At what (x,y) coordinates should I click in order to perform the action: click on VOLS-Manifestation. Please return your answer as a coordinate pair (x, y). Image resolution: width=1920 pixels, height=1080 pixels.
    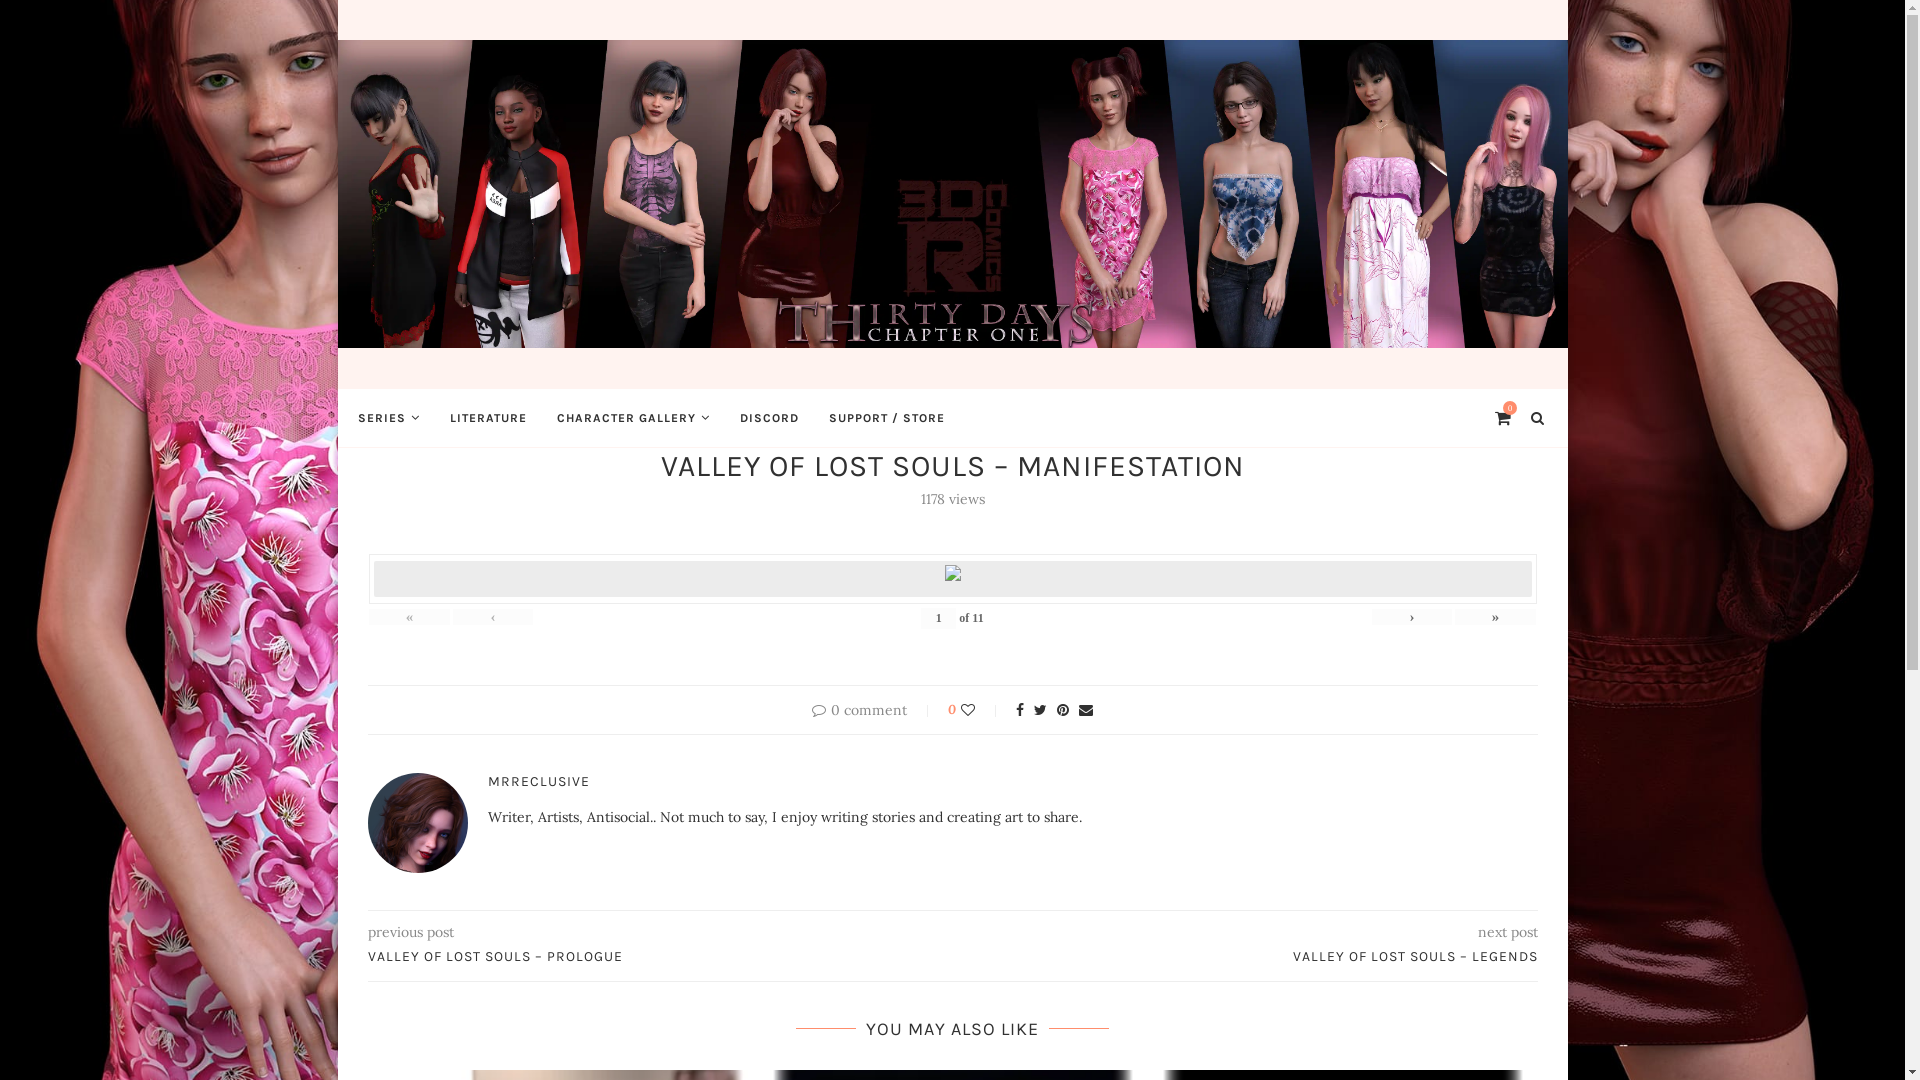
    Looking at the image, I should click on (952, 572).